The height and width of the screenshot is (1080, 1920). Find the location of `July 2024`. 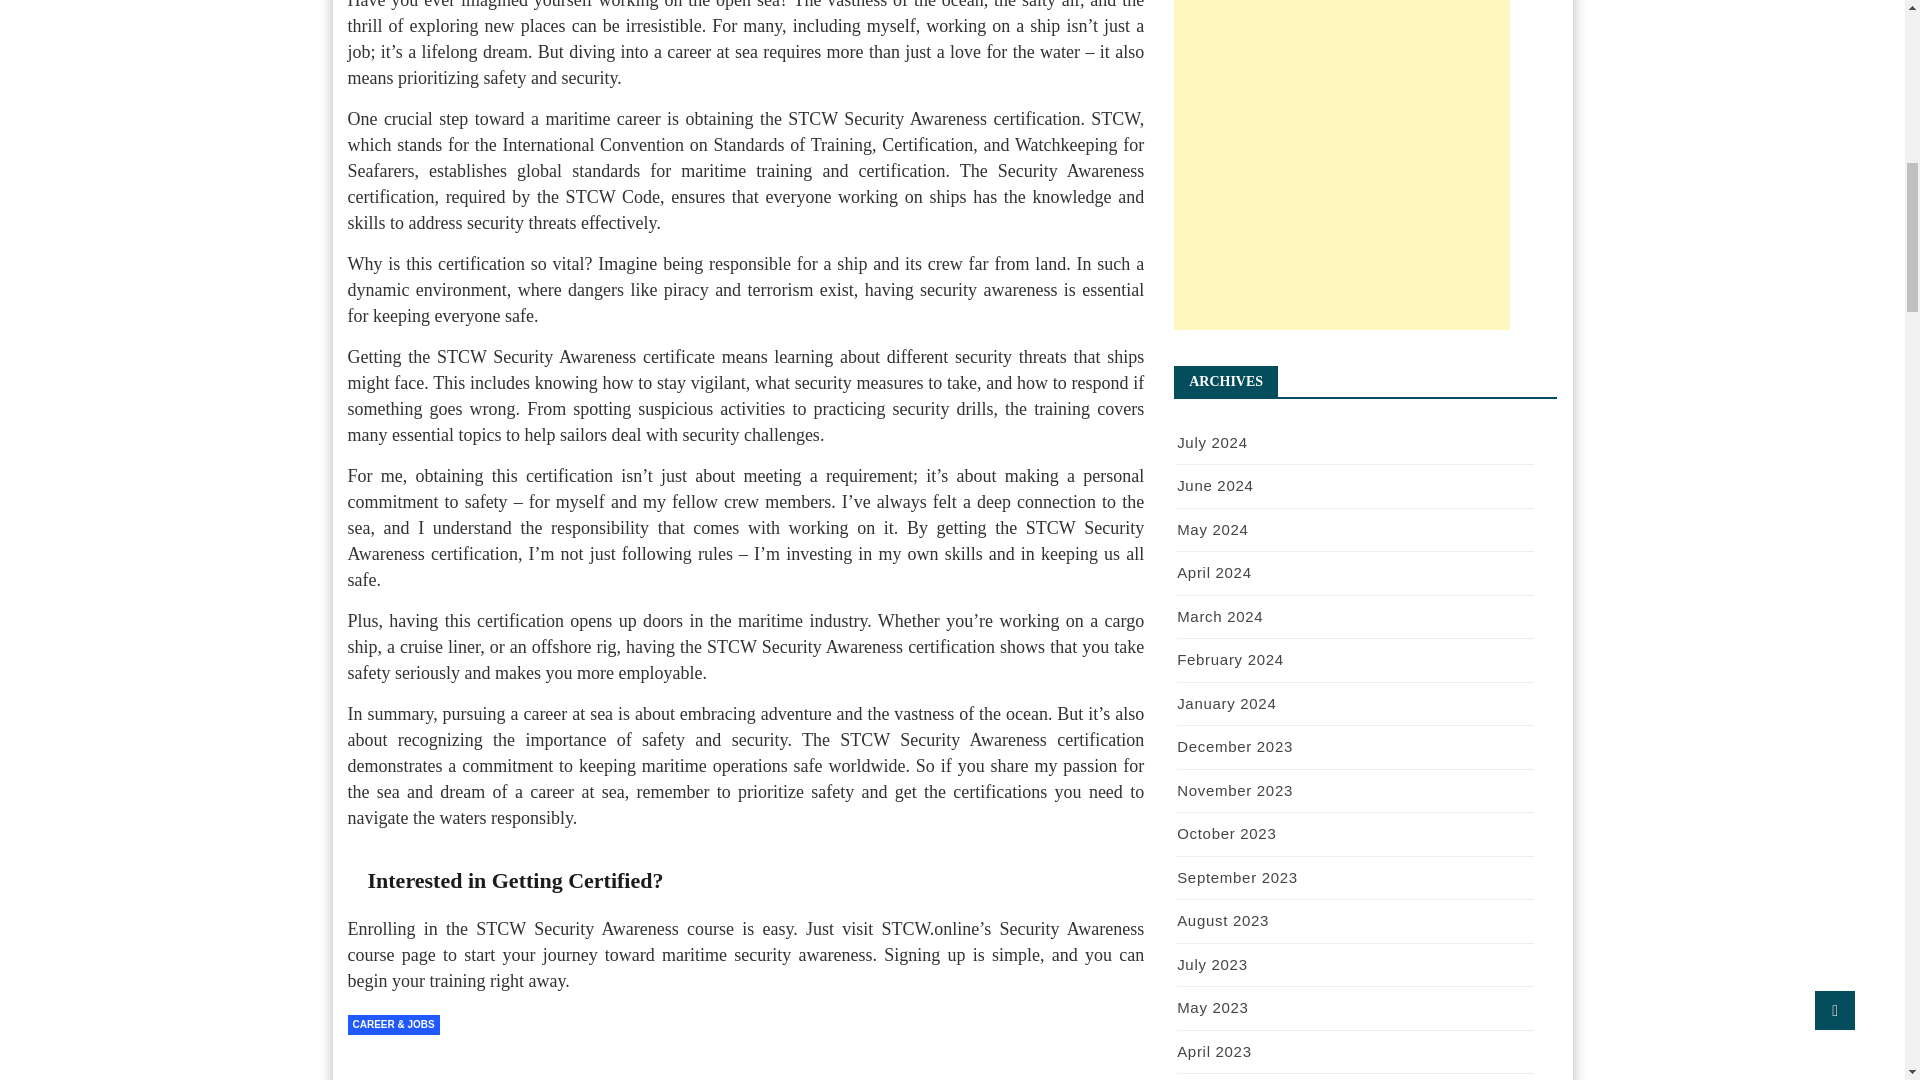

July 2024 is located at coordinates (1212, 442).